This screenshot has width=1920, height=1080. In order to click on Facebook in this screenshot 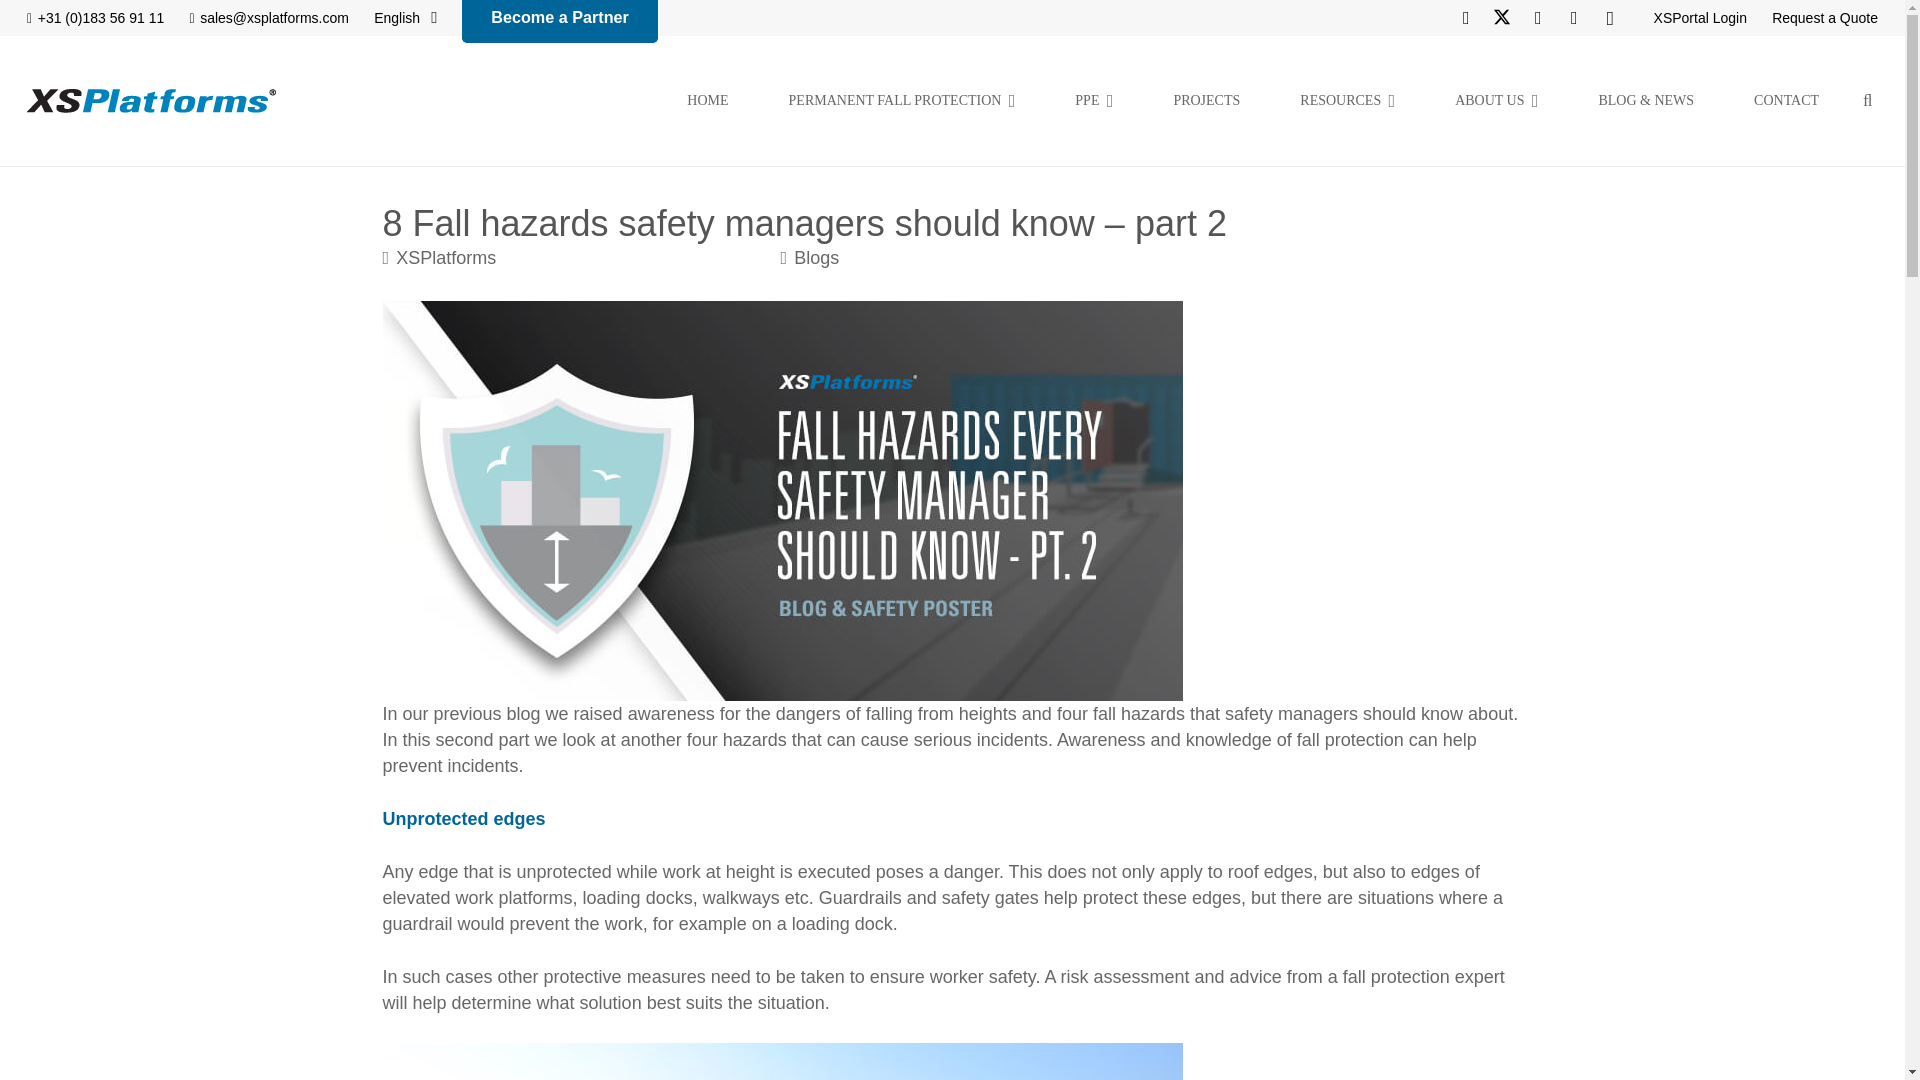, I will do `click(1466, 18)`.